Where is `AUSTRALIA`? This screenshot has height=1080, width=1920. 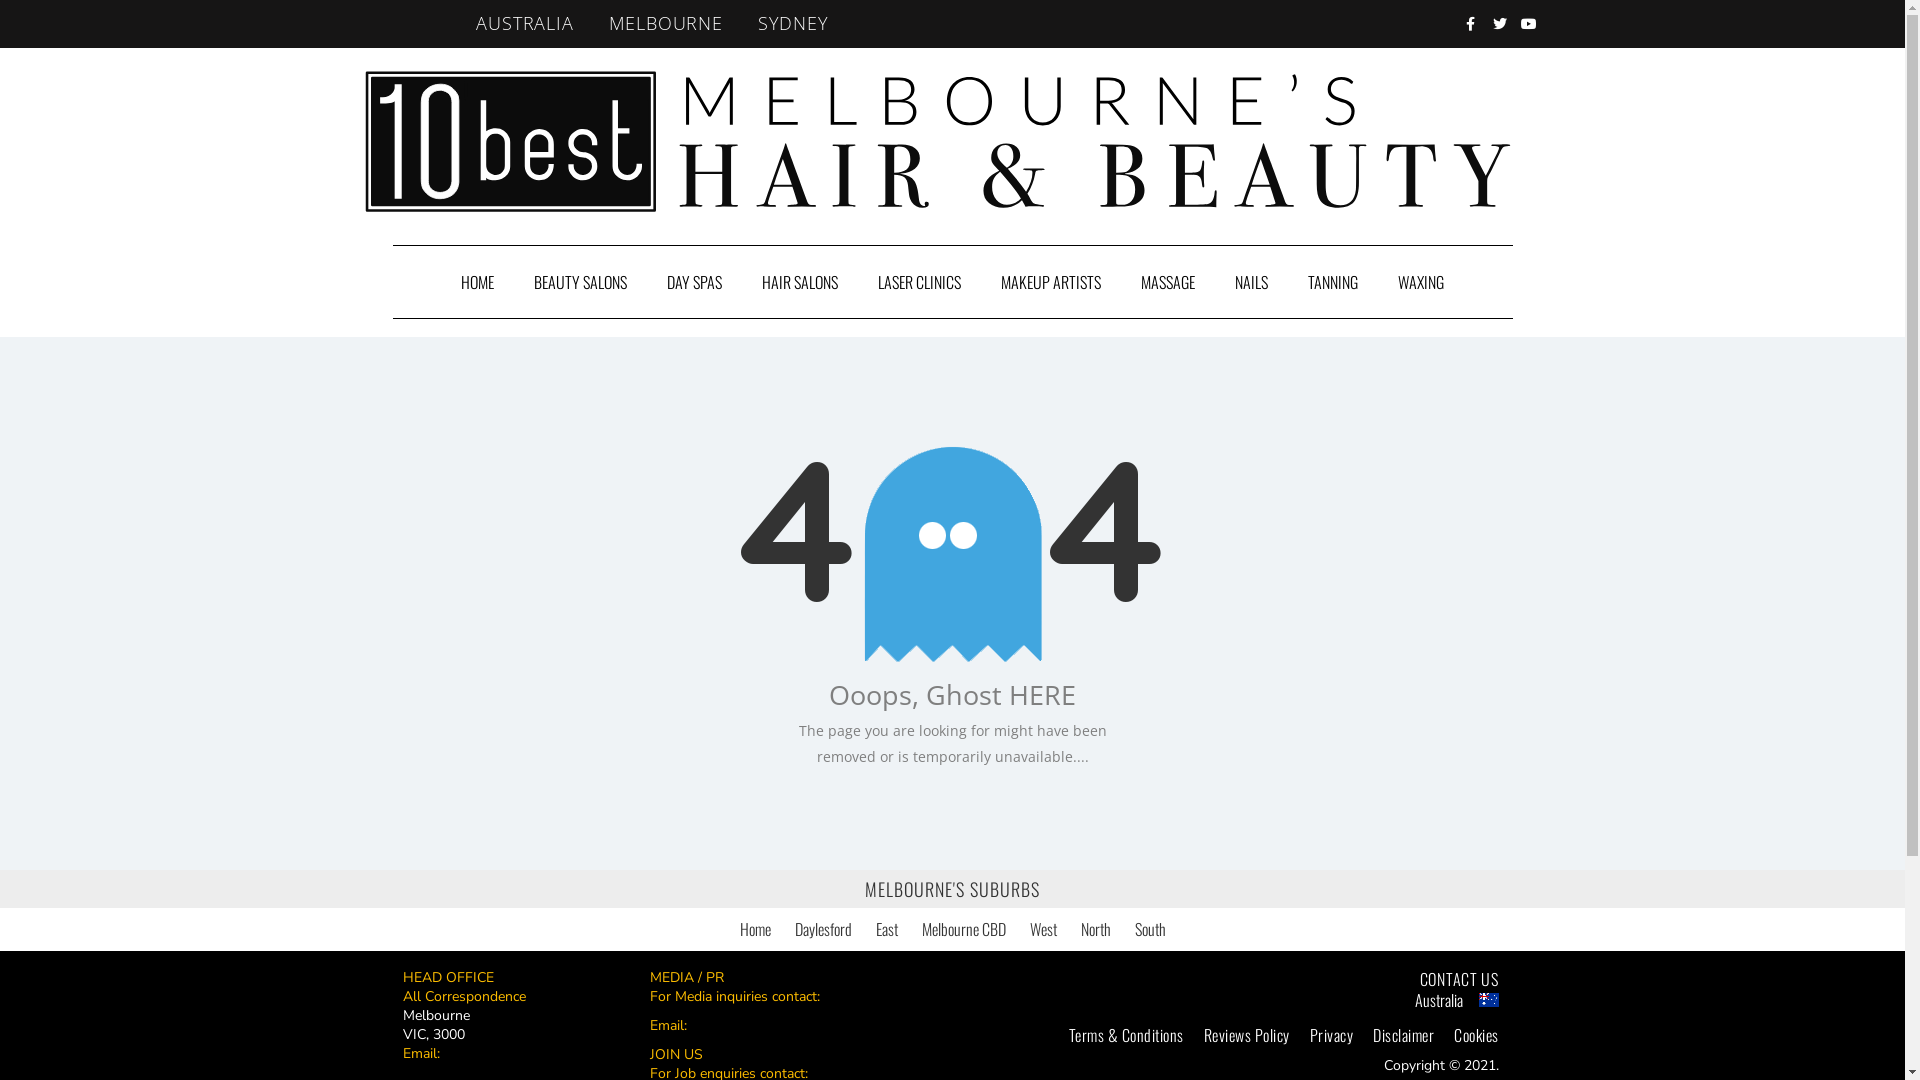
AUSTRALIA is located at coordinates (524, 24).